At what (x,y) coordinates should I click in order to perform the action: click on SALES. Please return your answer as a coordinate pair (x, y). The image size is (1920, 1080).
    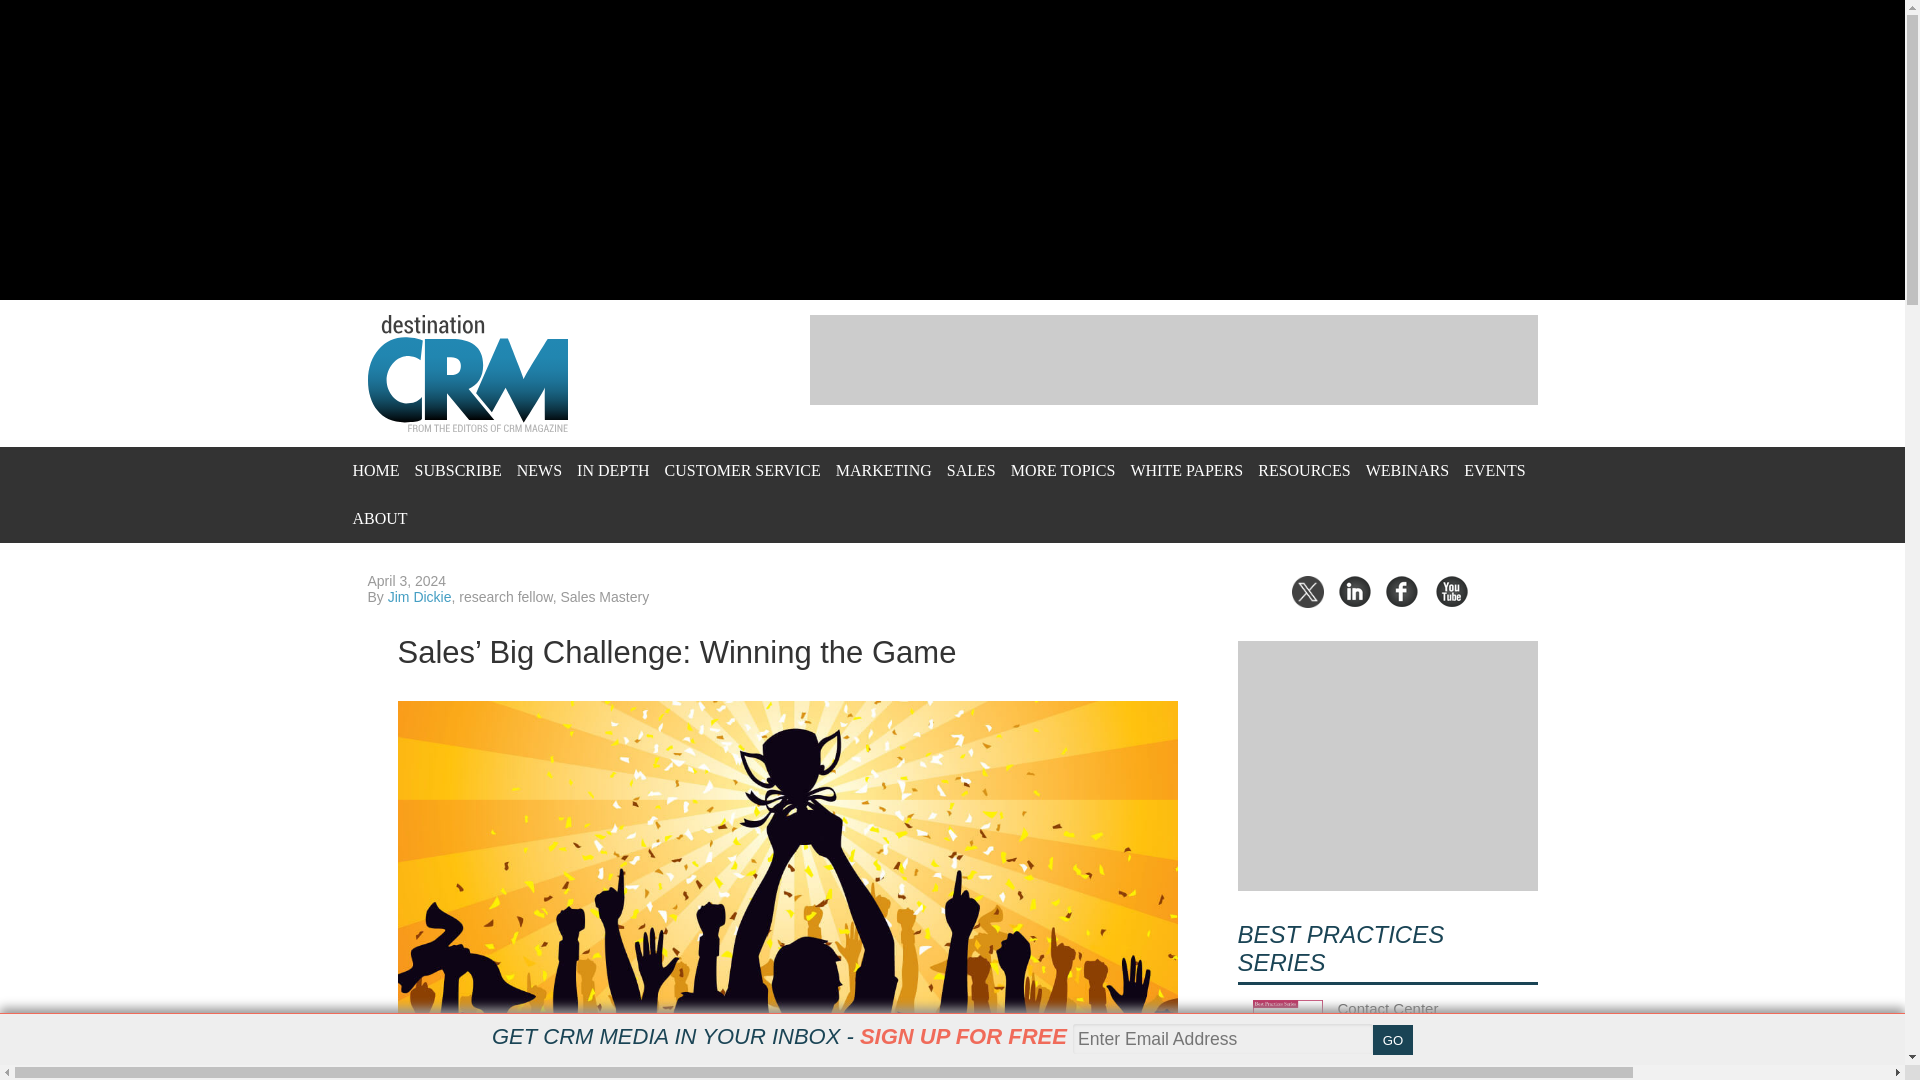
    Looking at the image, I should click on (971, 470).